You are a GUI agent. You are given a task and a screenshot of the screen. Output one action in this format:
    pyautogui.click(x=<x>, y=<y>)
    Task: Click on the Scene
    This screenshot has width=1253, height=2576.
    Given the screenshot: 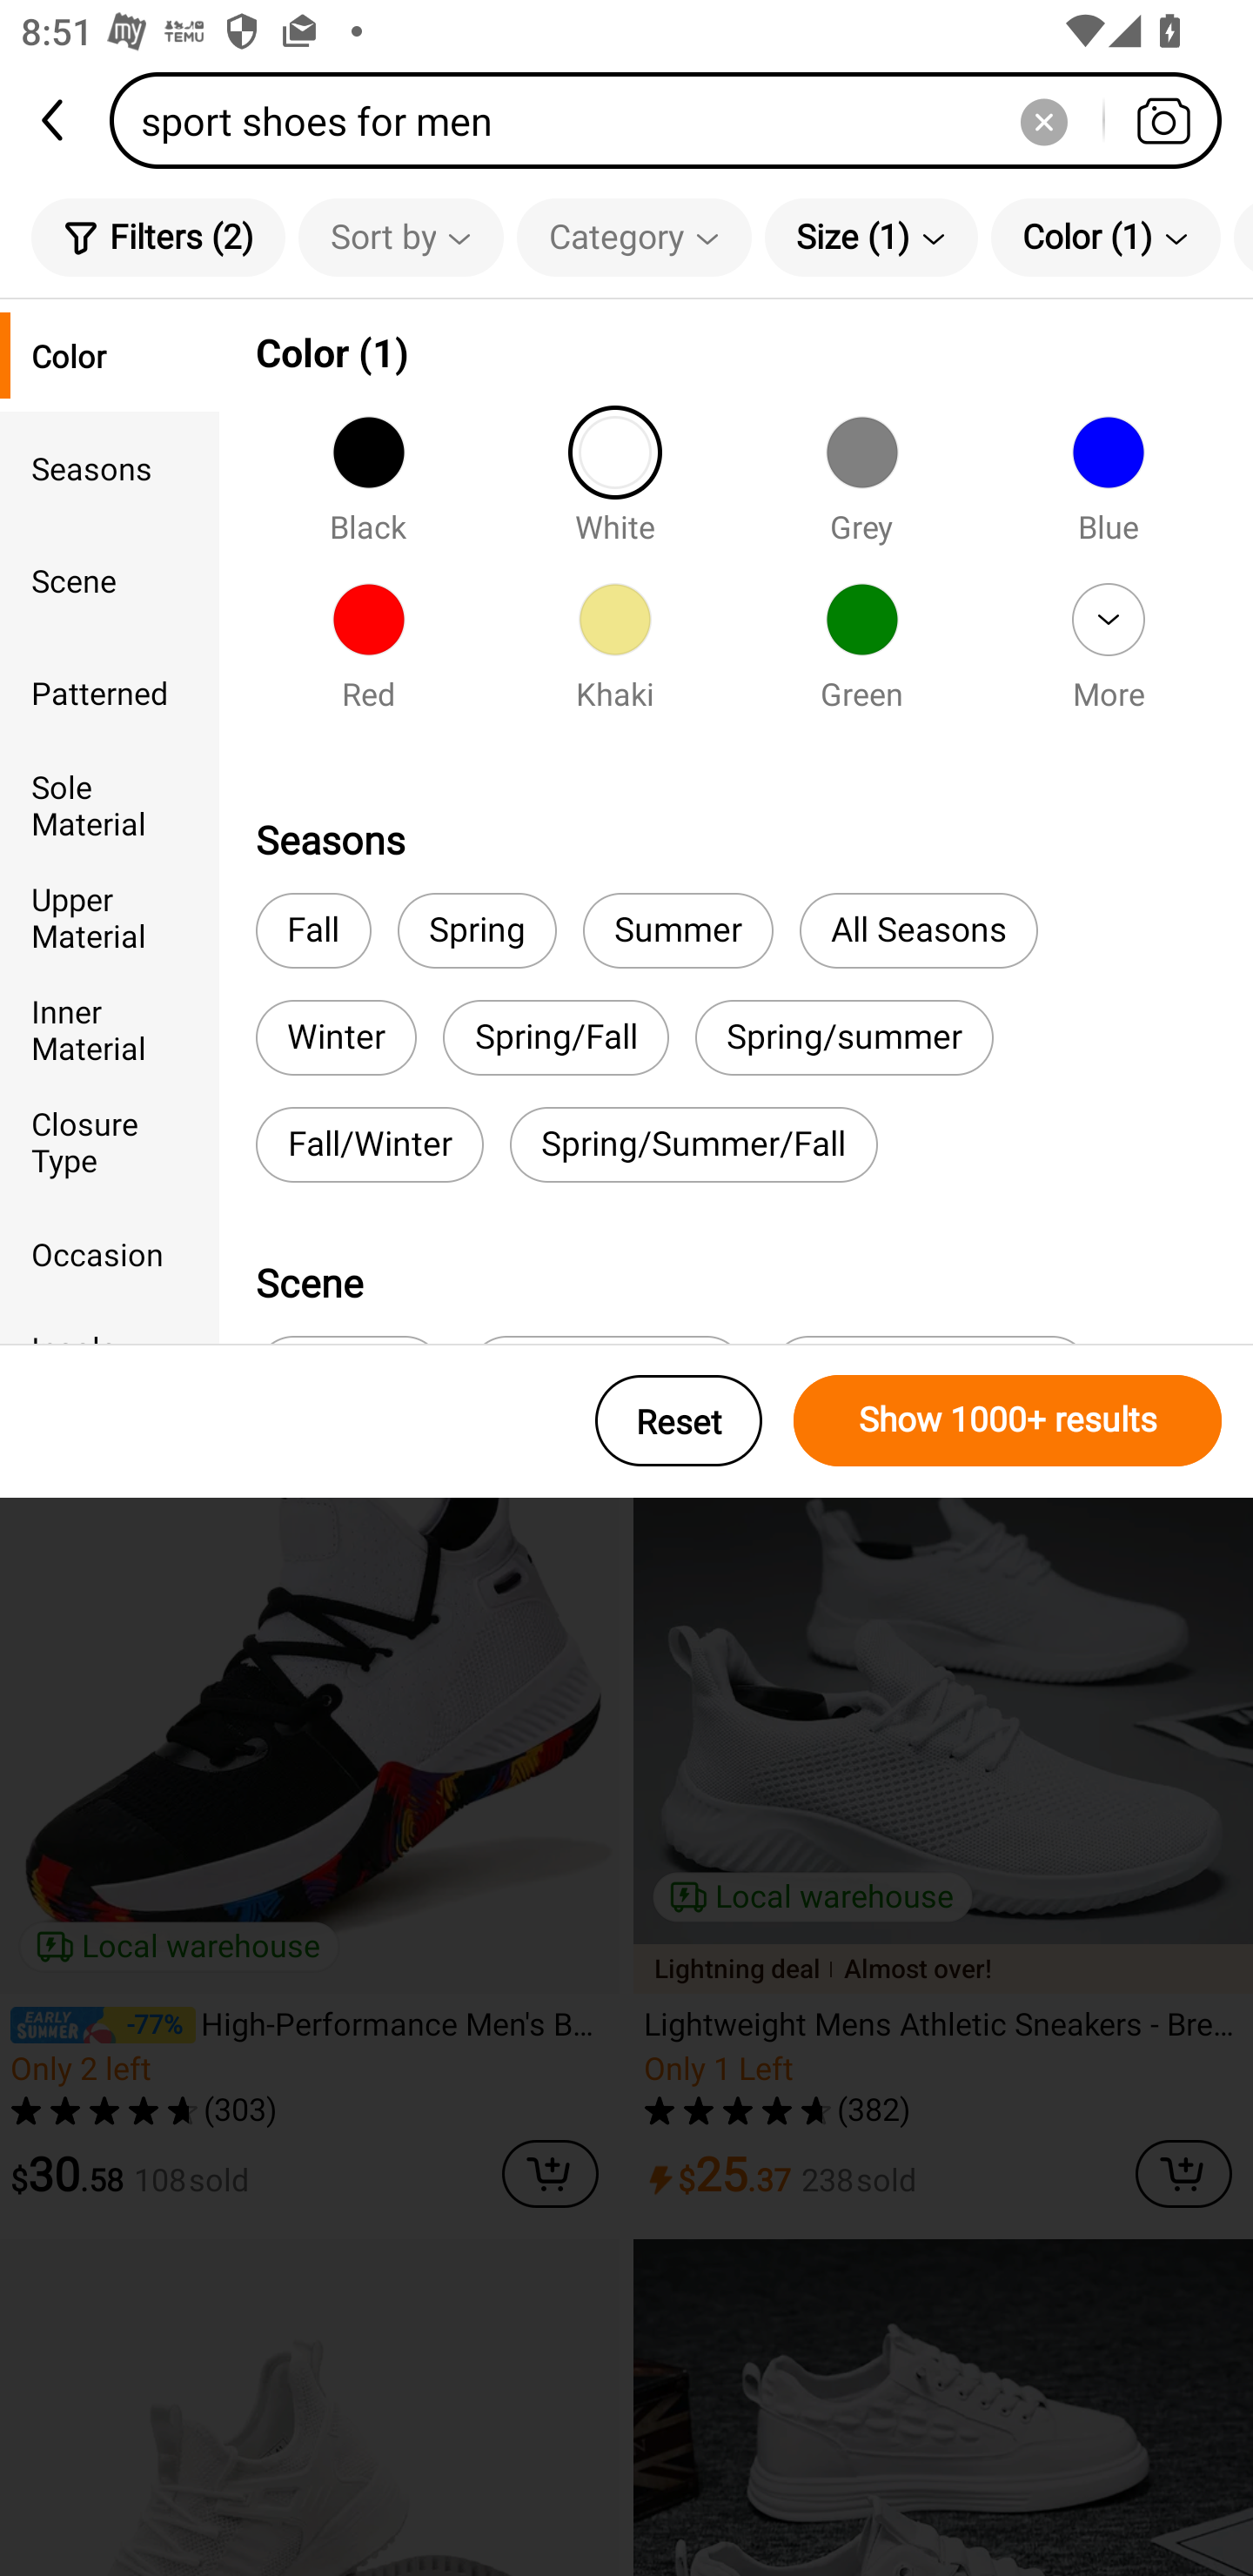 What is the action you would take?
    pyautogui.click(x=110, y=580)
    